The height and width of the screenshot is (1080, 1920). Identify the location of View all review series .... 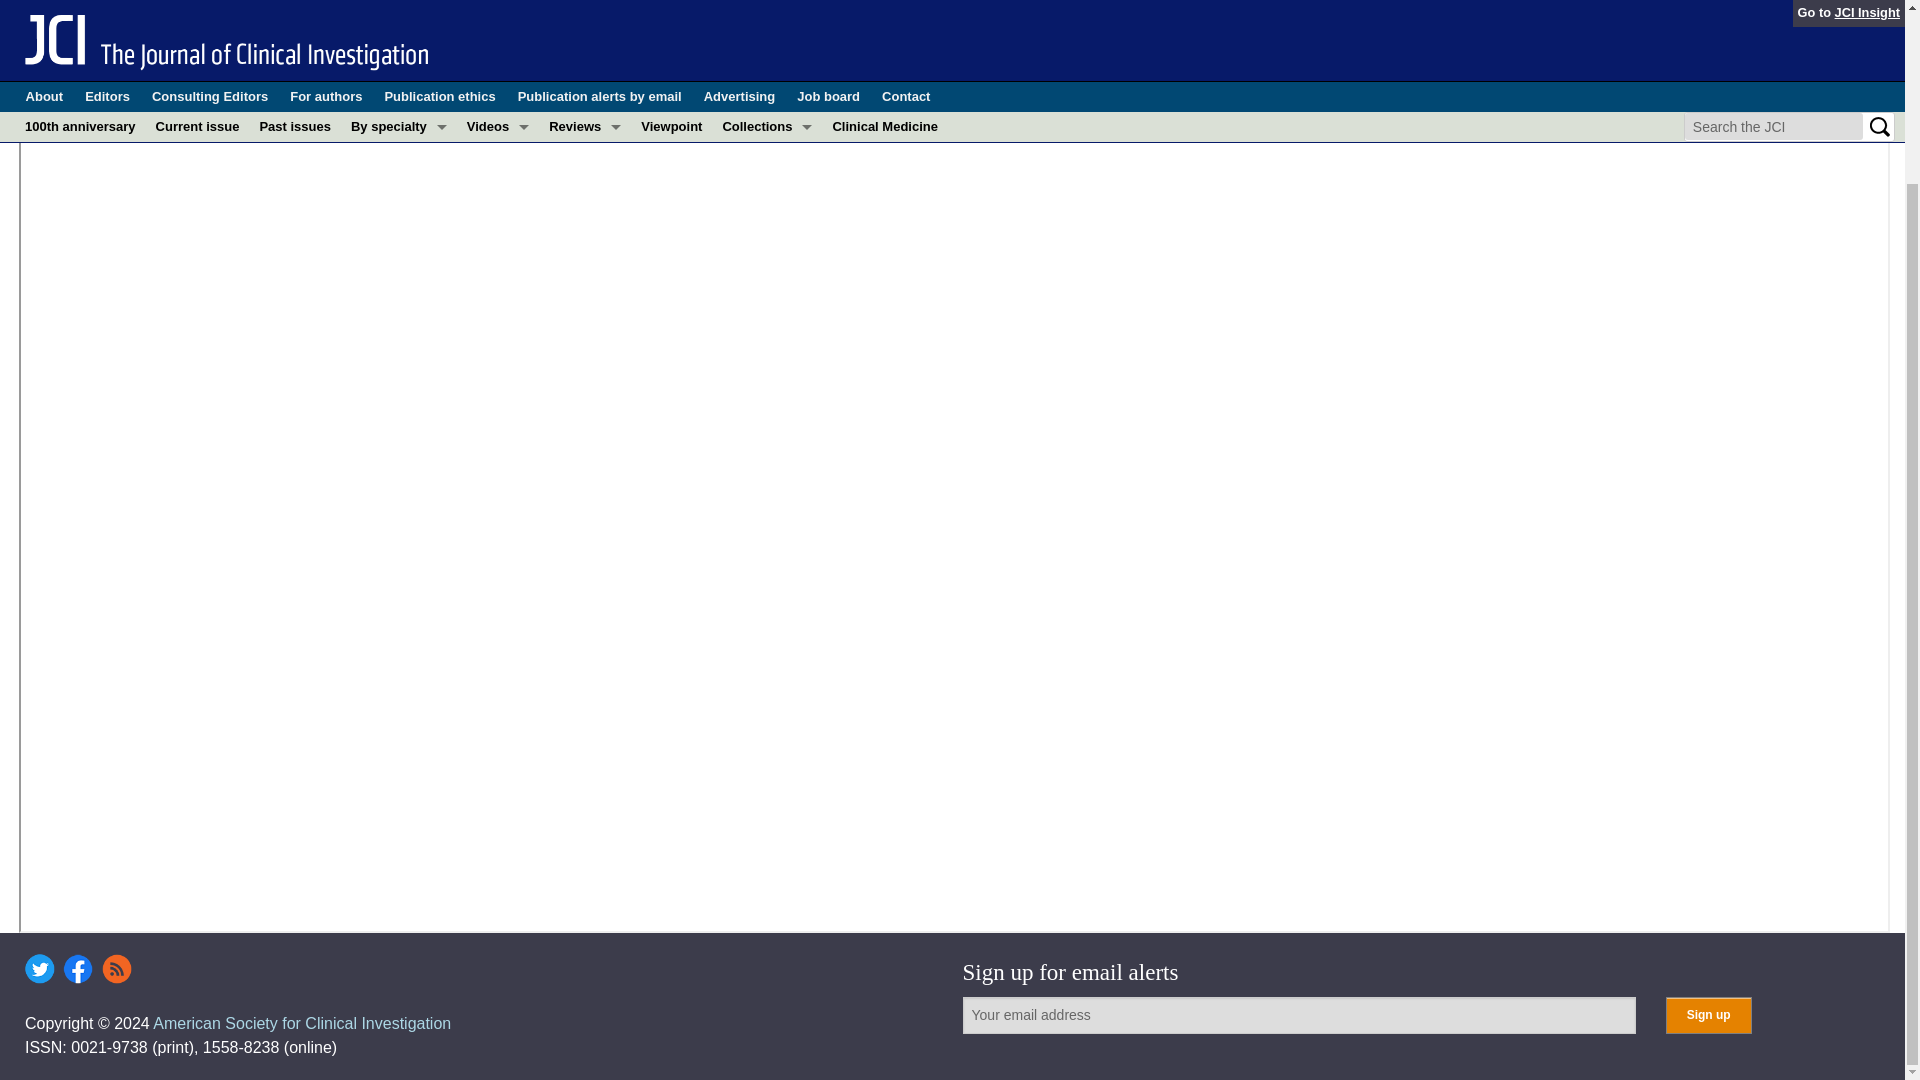
(585, 240).